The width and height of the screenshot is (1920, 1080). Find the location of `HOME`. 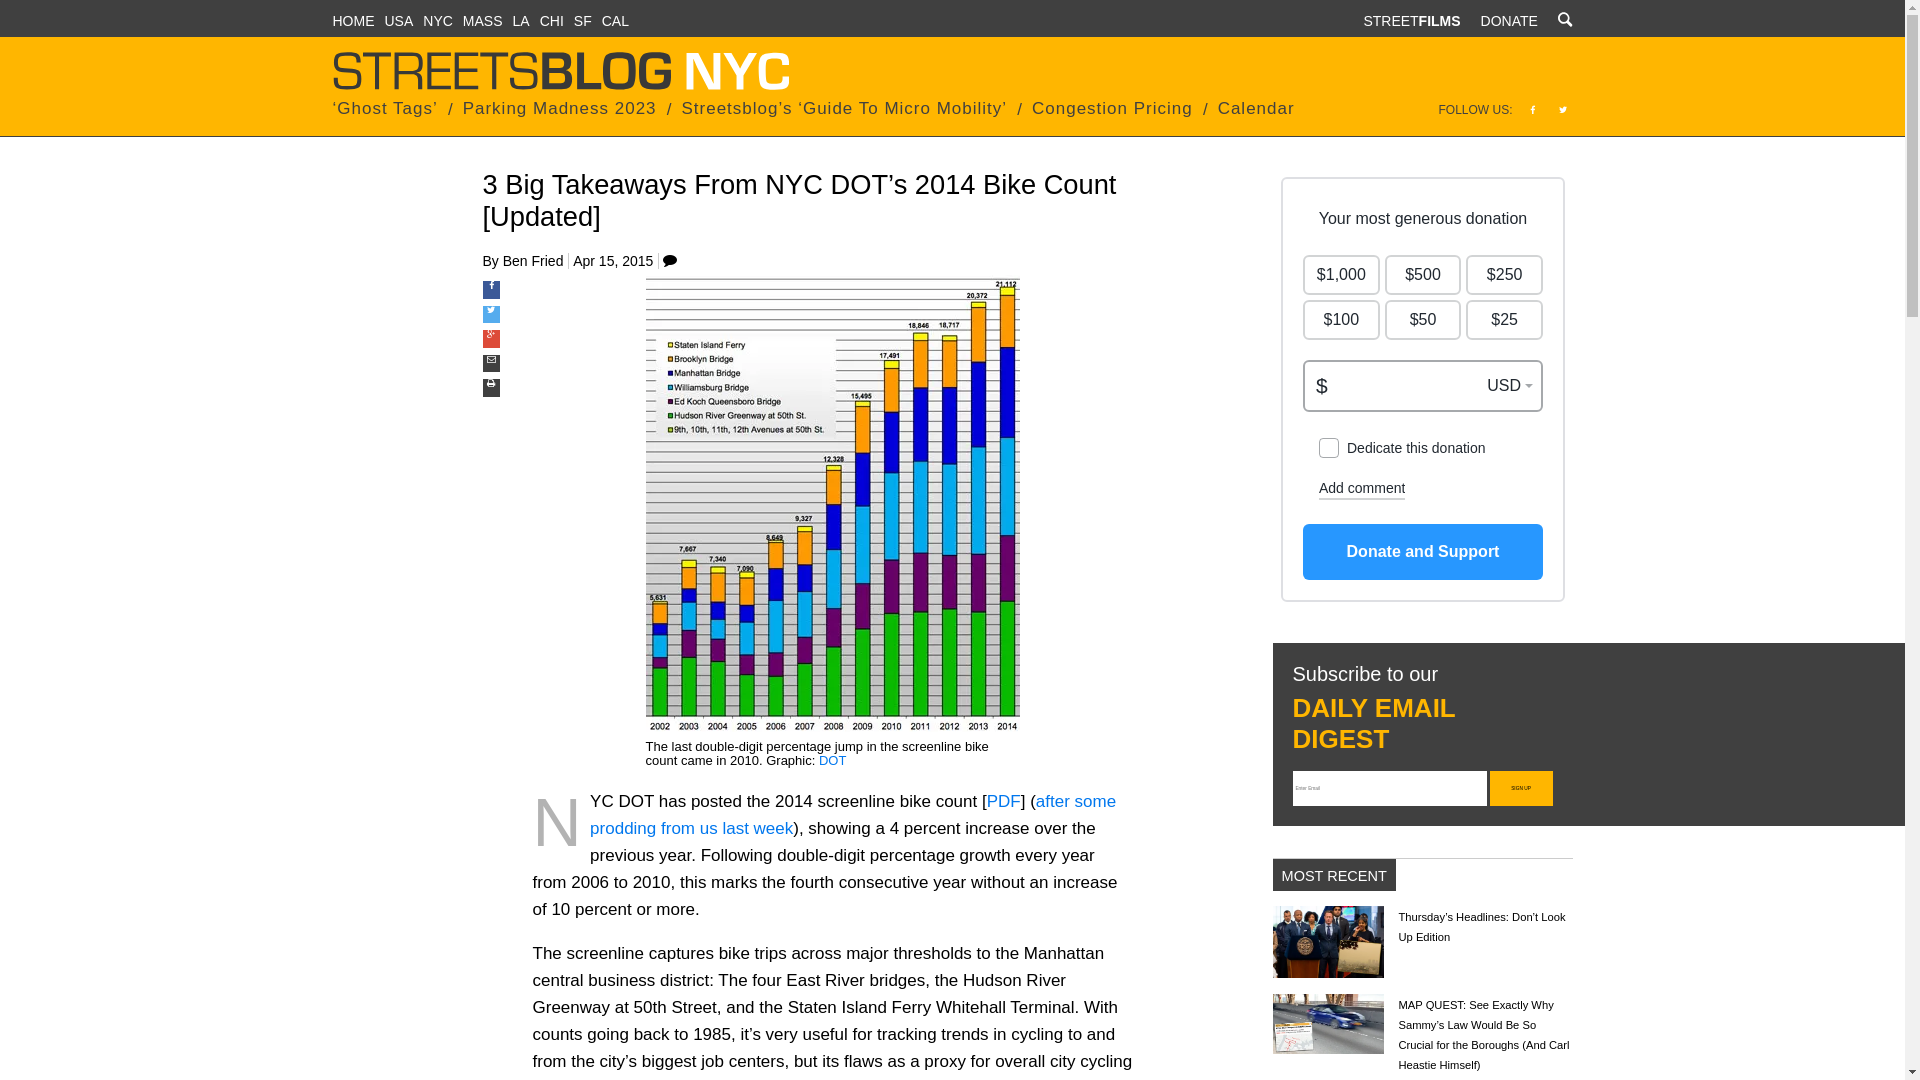

HOME is located at coordinates (353, 20).